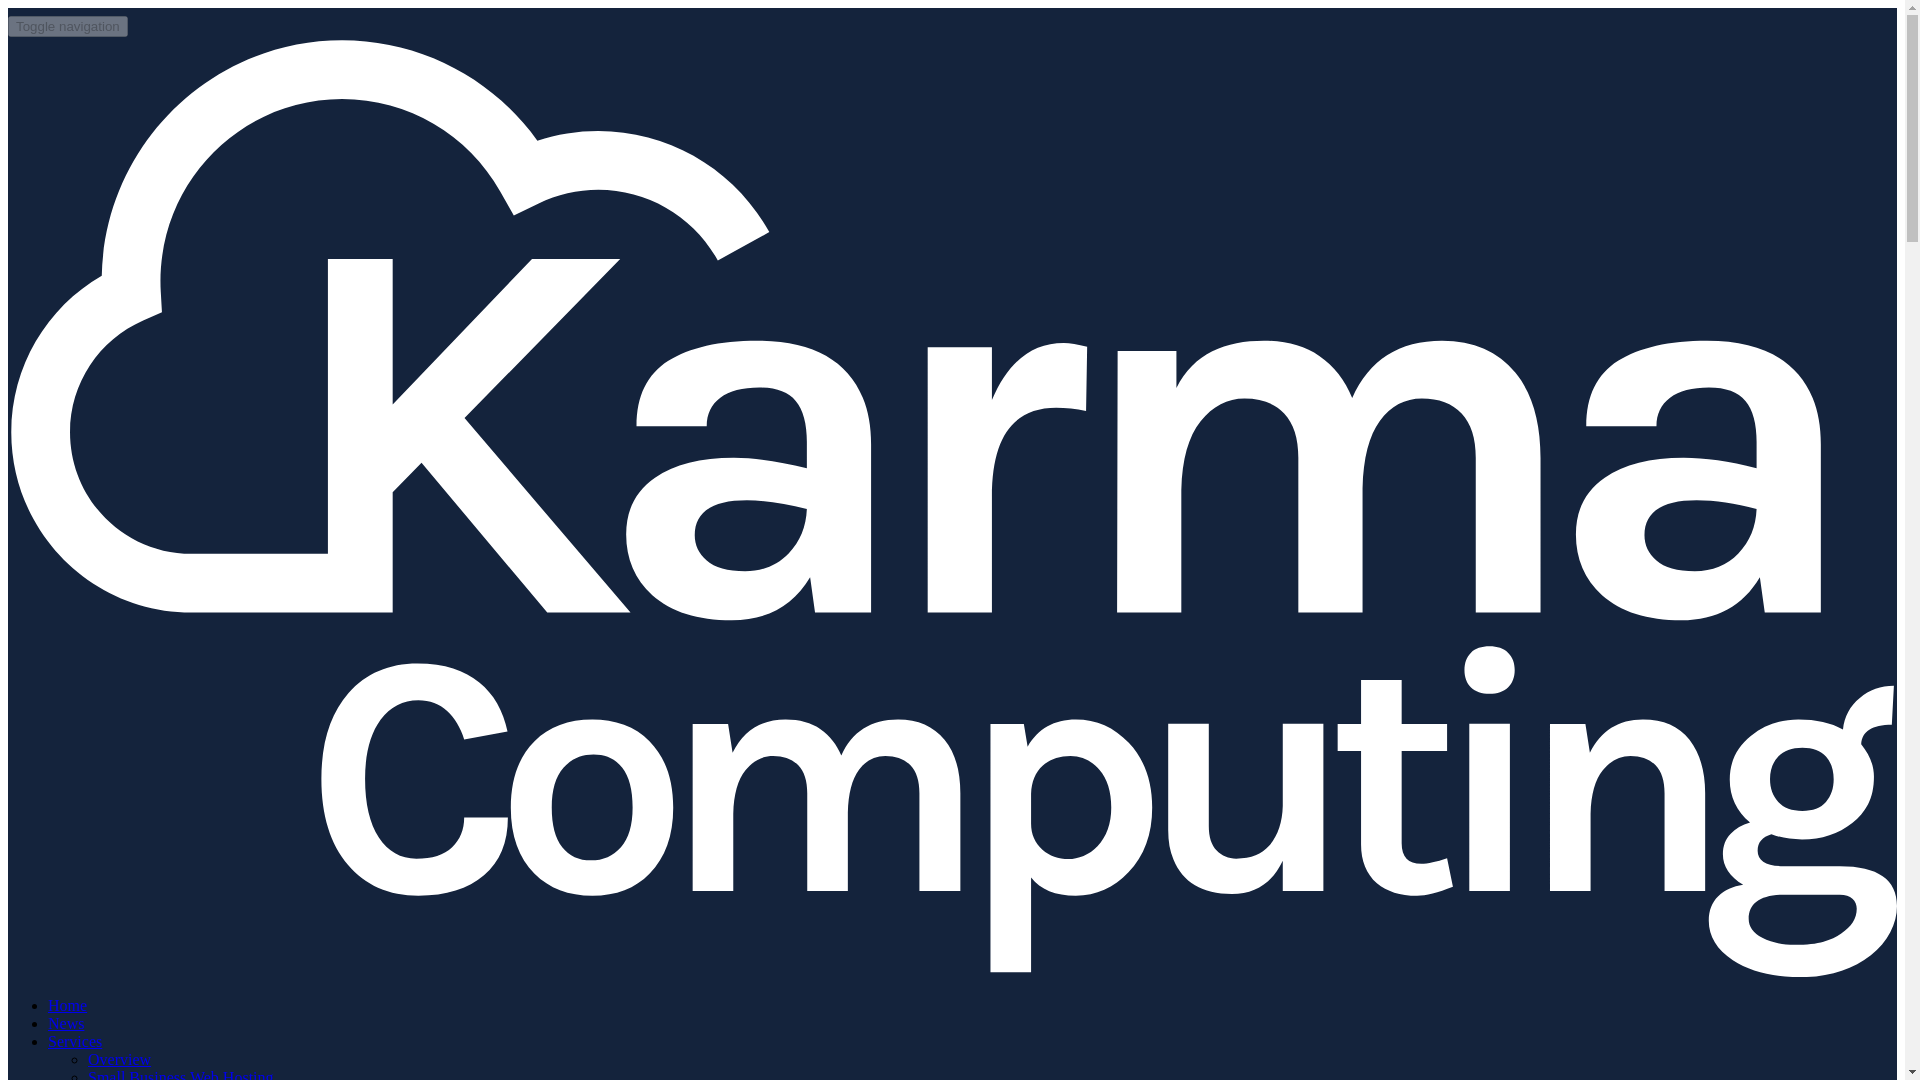 This screenshot has width=1920, height=1080. I want to click on News, so click(66, 1024).